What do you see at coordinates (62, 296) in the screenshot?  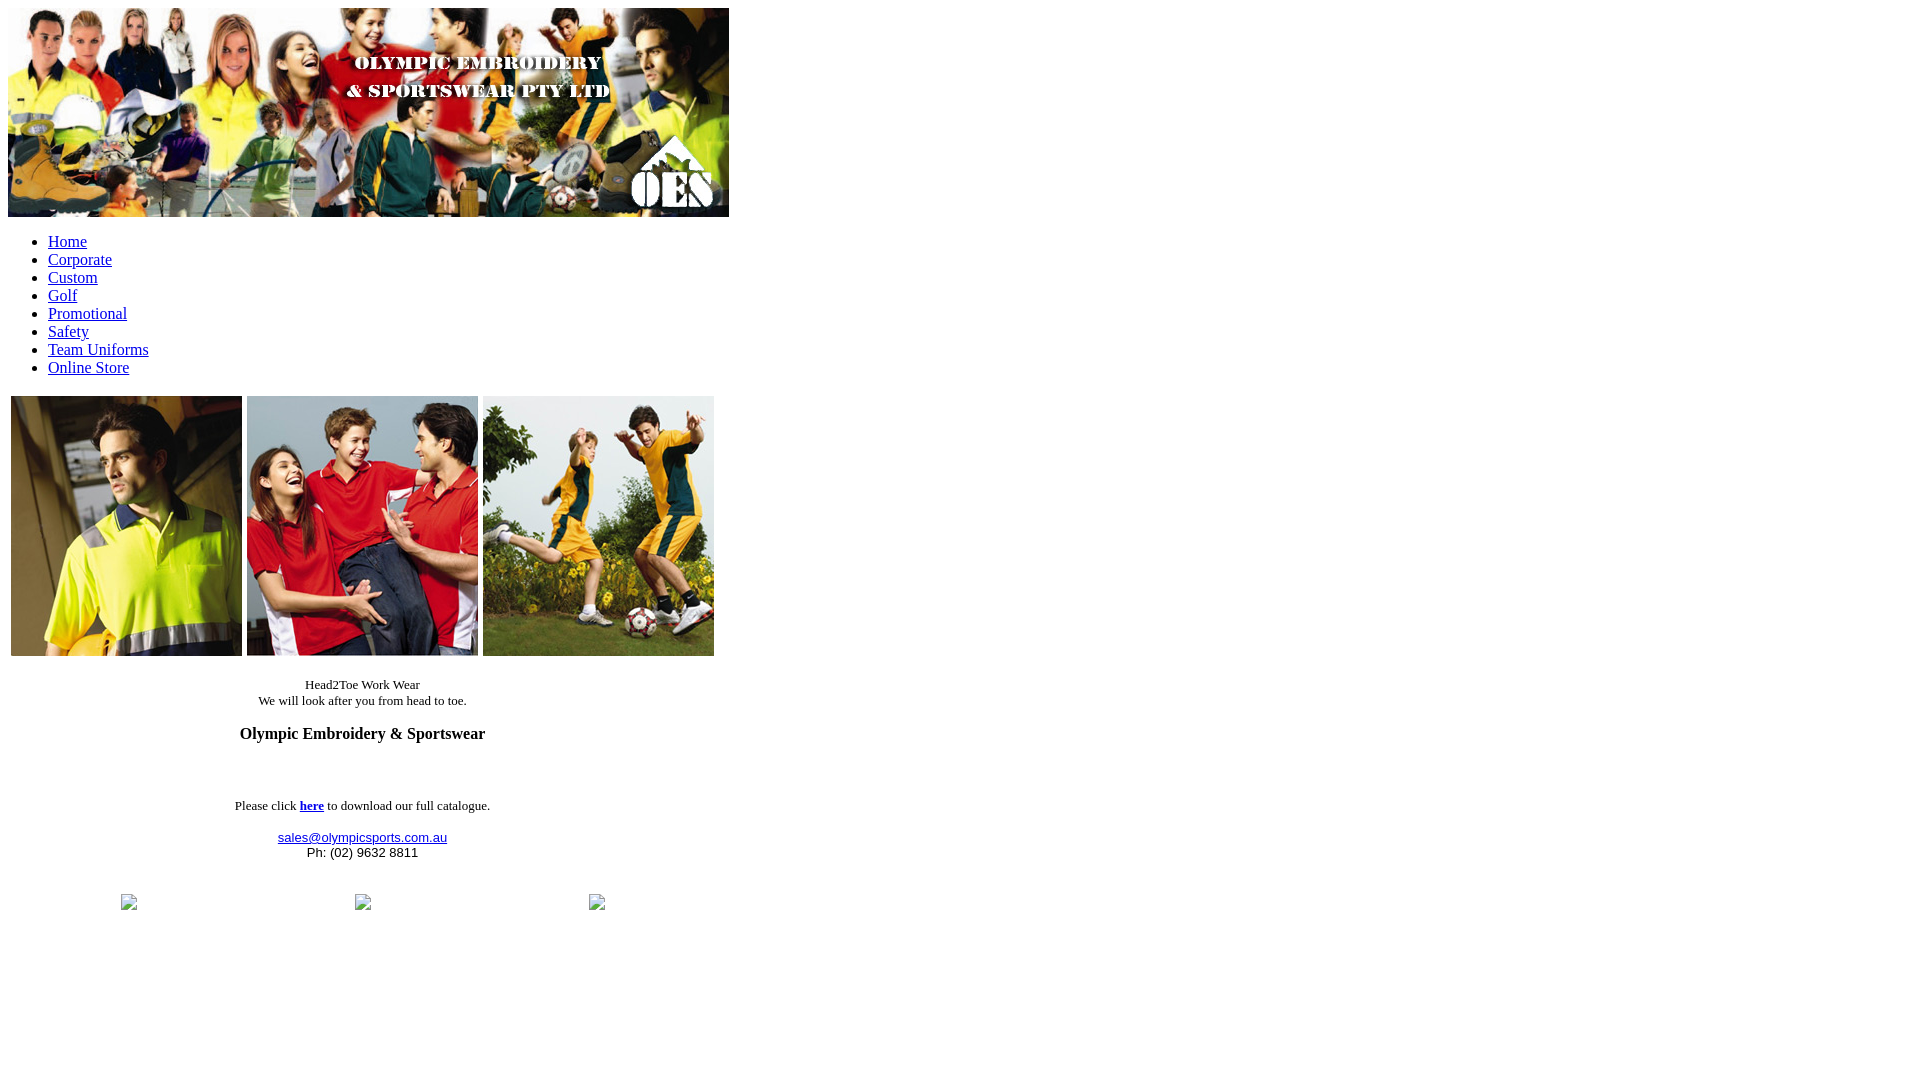 I see `Golf` at bounding box center [62, 296].